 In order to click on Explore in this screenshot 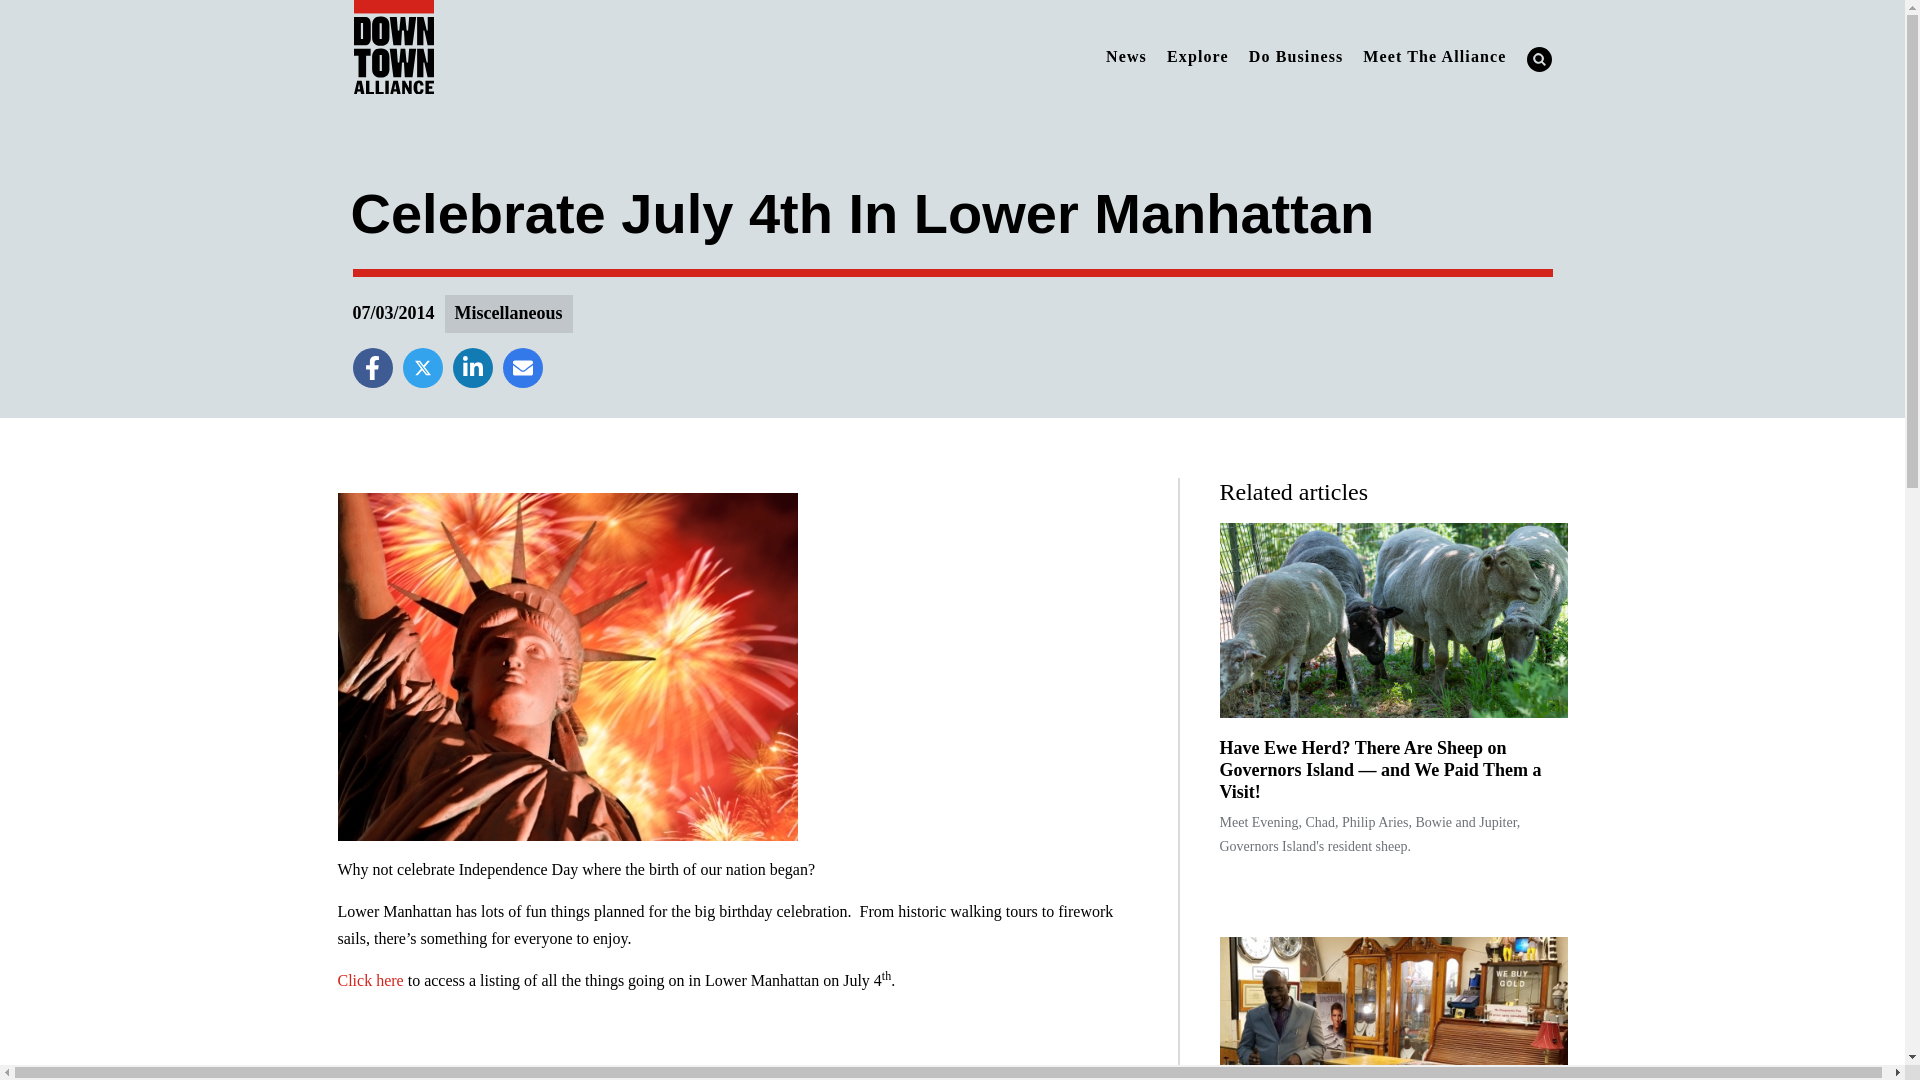, I will do `click(1198, 56)`.